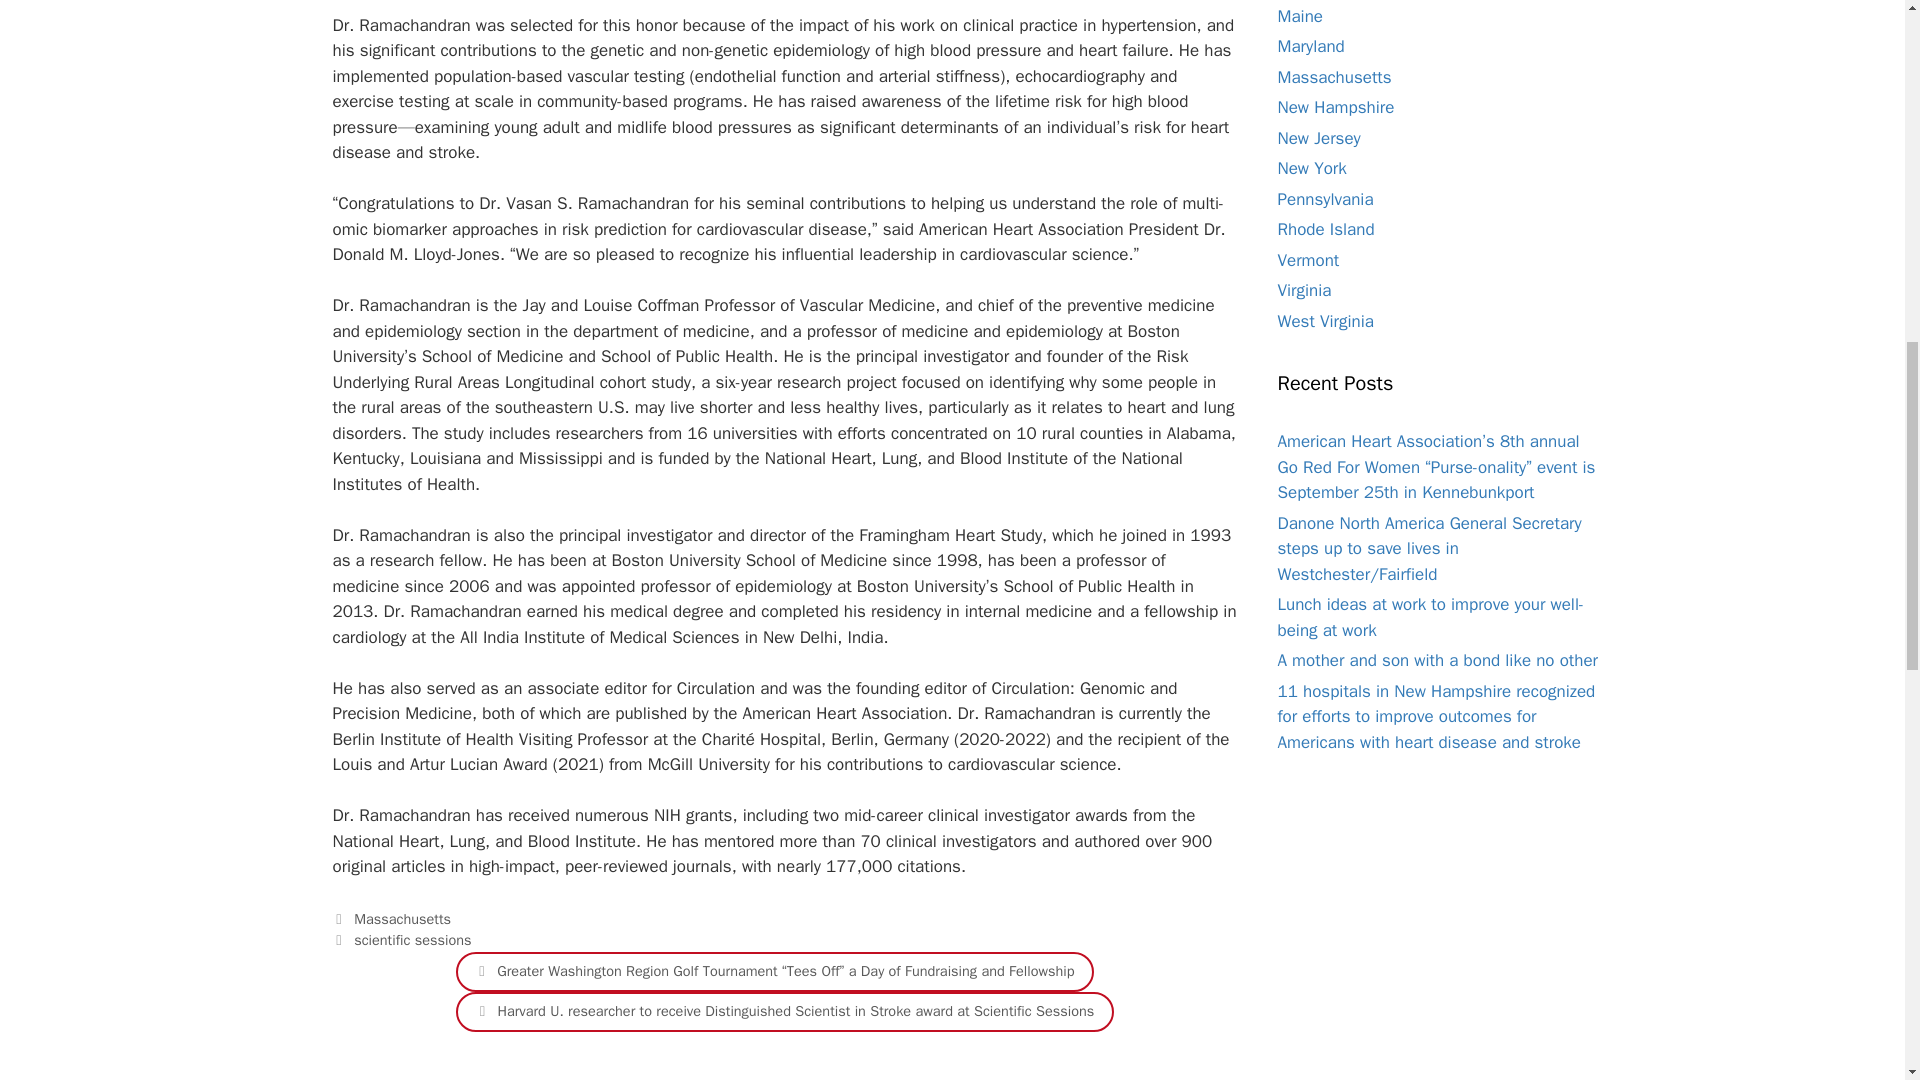 This screenshot has height=1080, width=1920. Describe the element at coordinates (1305, 290) in the screenshot. I see `Virginia` at that location.